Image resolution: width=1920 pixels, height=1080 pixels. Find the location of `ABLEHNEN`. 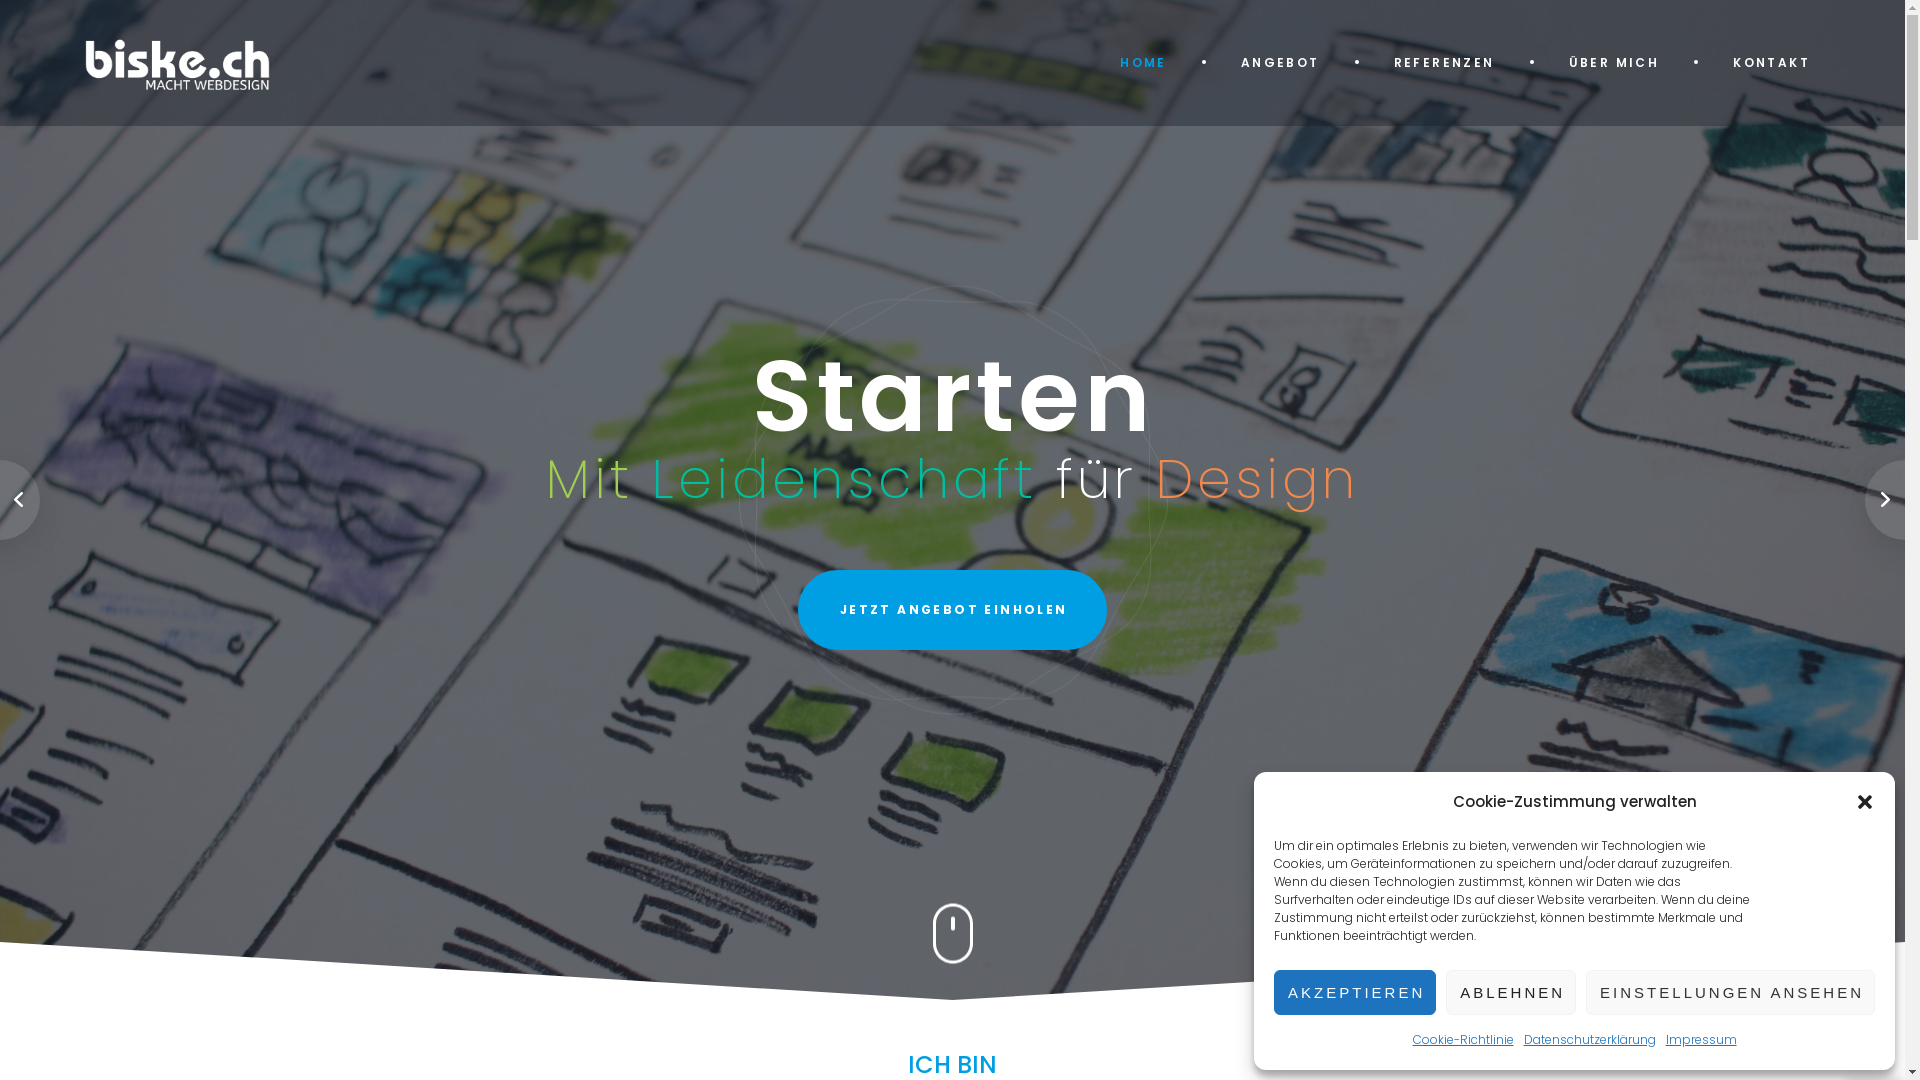

ABLEHNEN is located at coordinates (1511, 992).